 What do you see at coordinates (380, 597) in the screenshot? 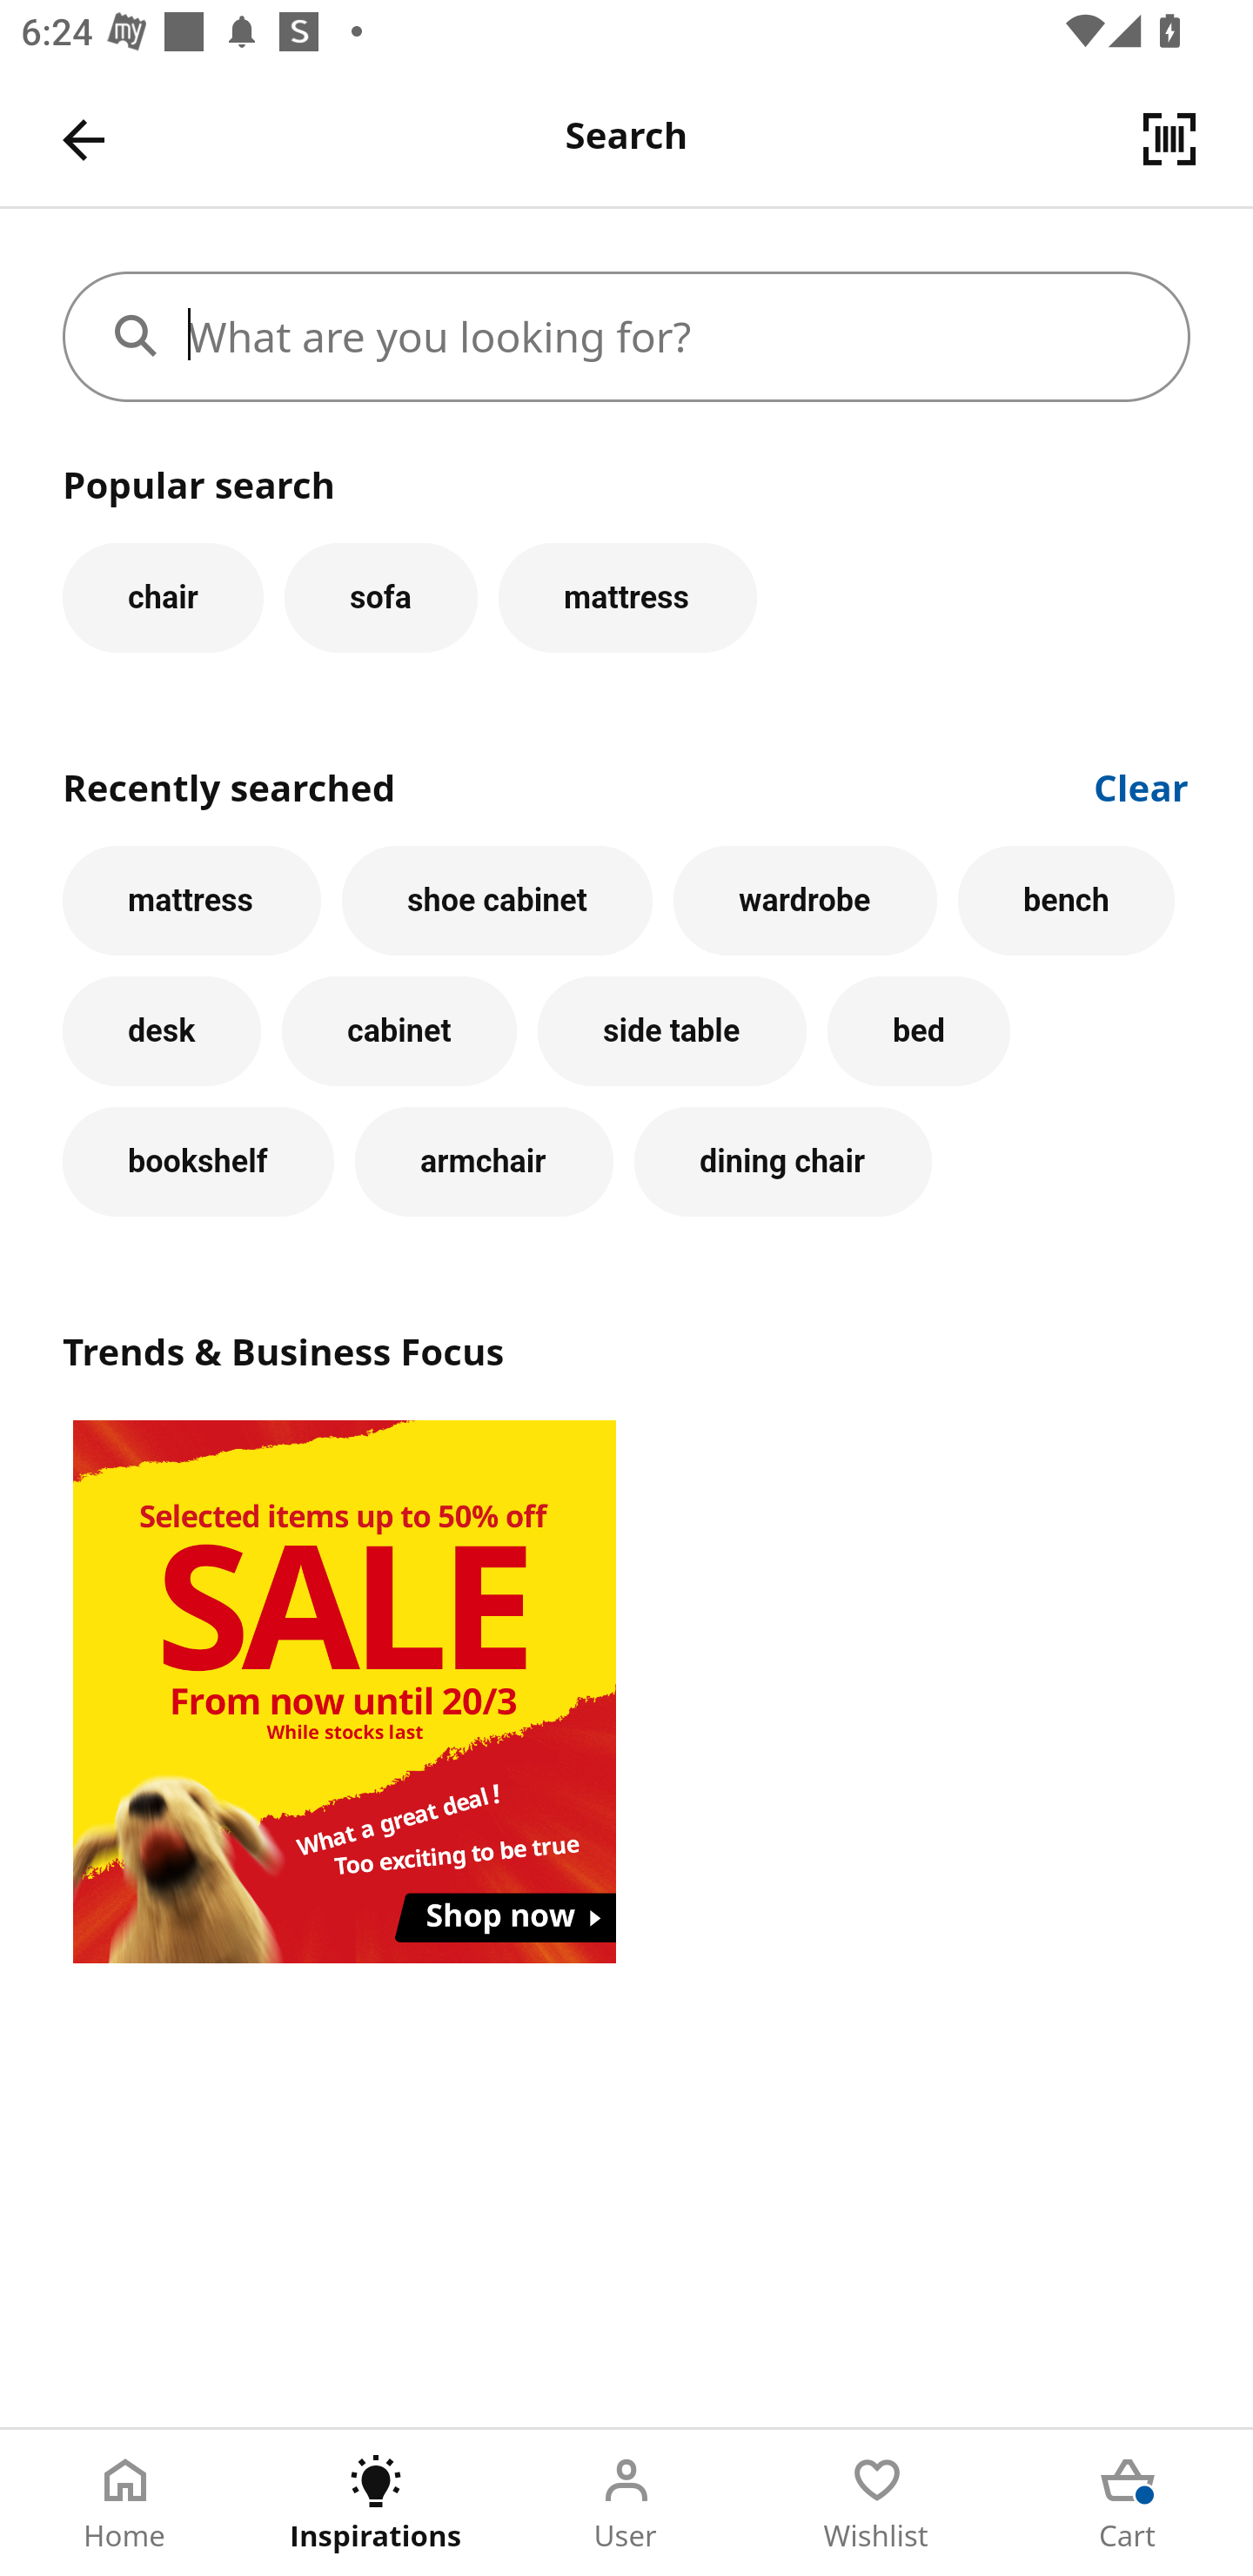
I see `sofa` at bounding box center [380, 597].